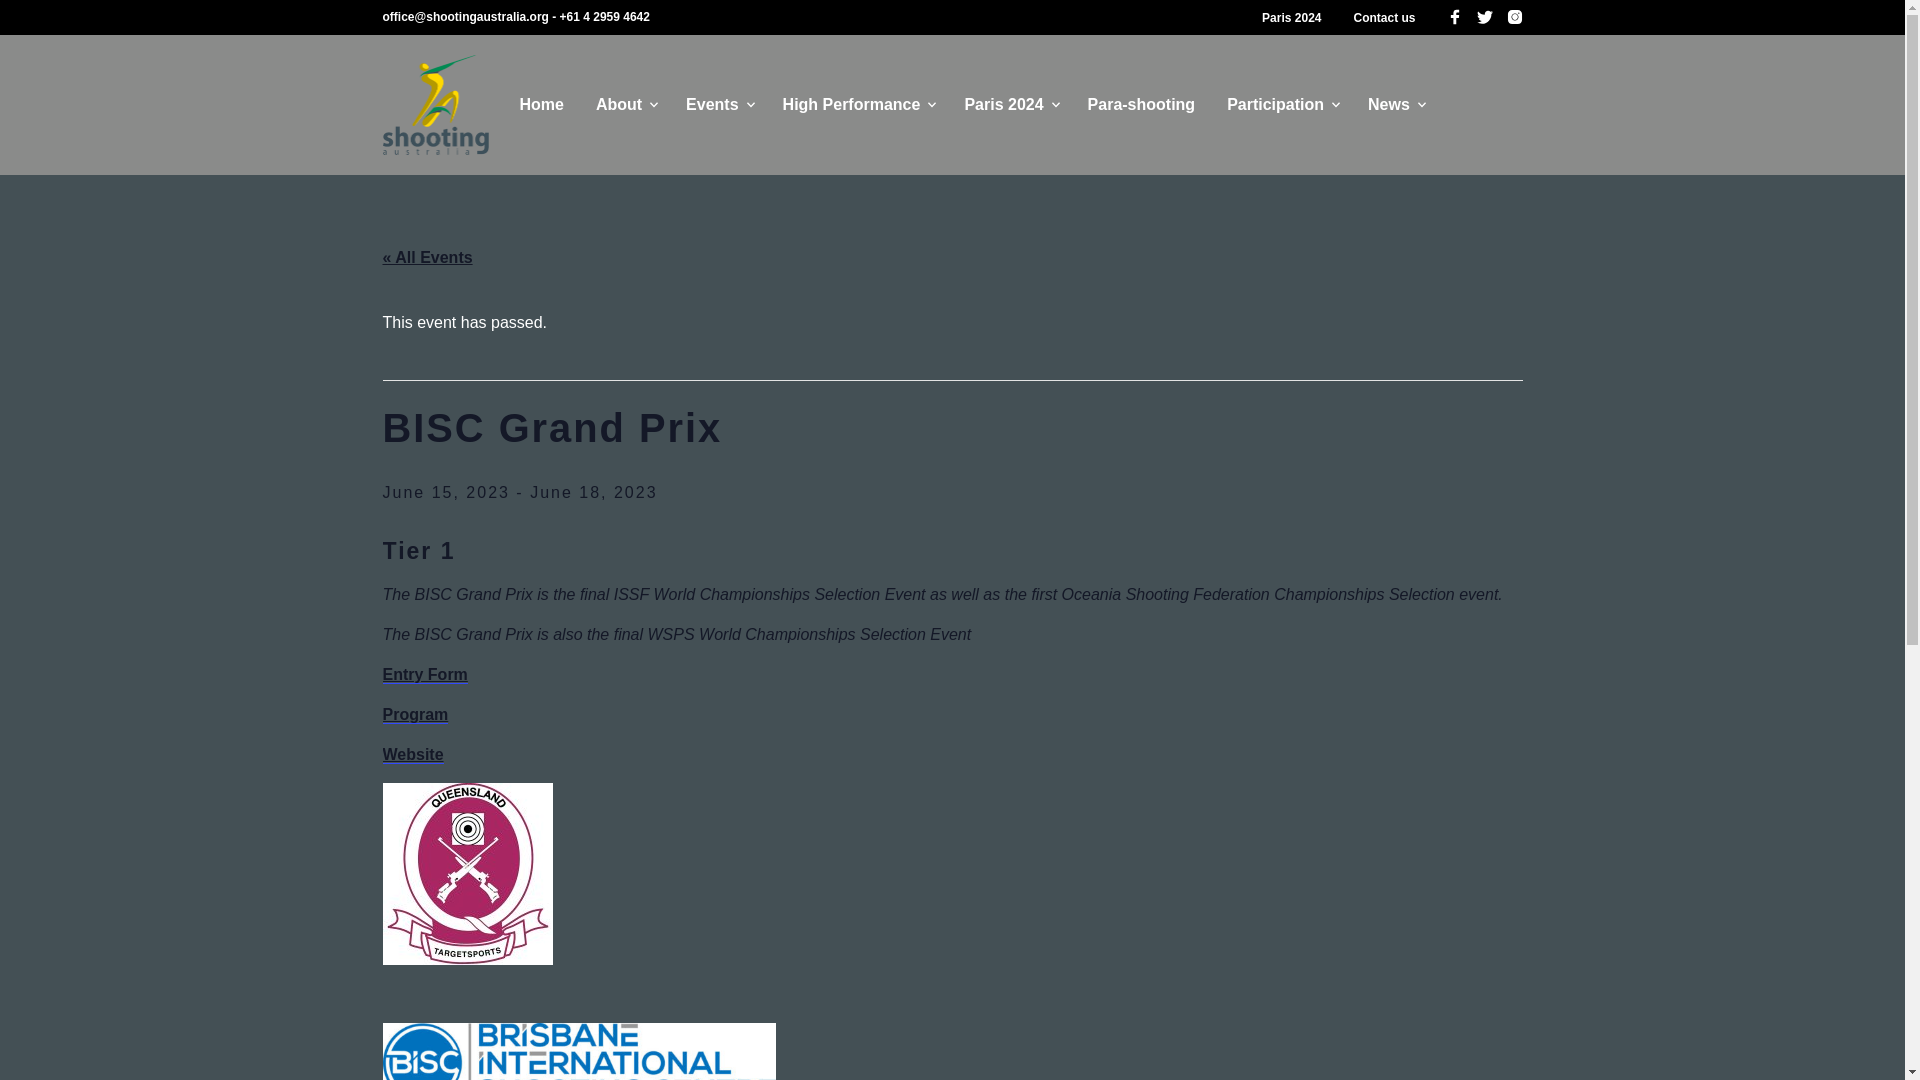 This screenshot has width=1920, height=1080. Describe the element at coordinates (541, 104) in the screenshot. I see `Home` at that location.